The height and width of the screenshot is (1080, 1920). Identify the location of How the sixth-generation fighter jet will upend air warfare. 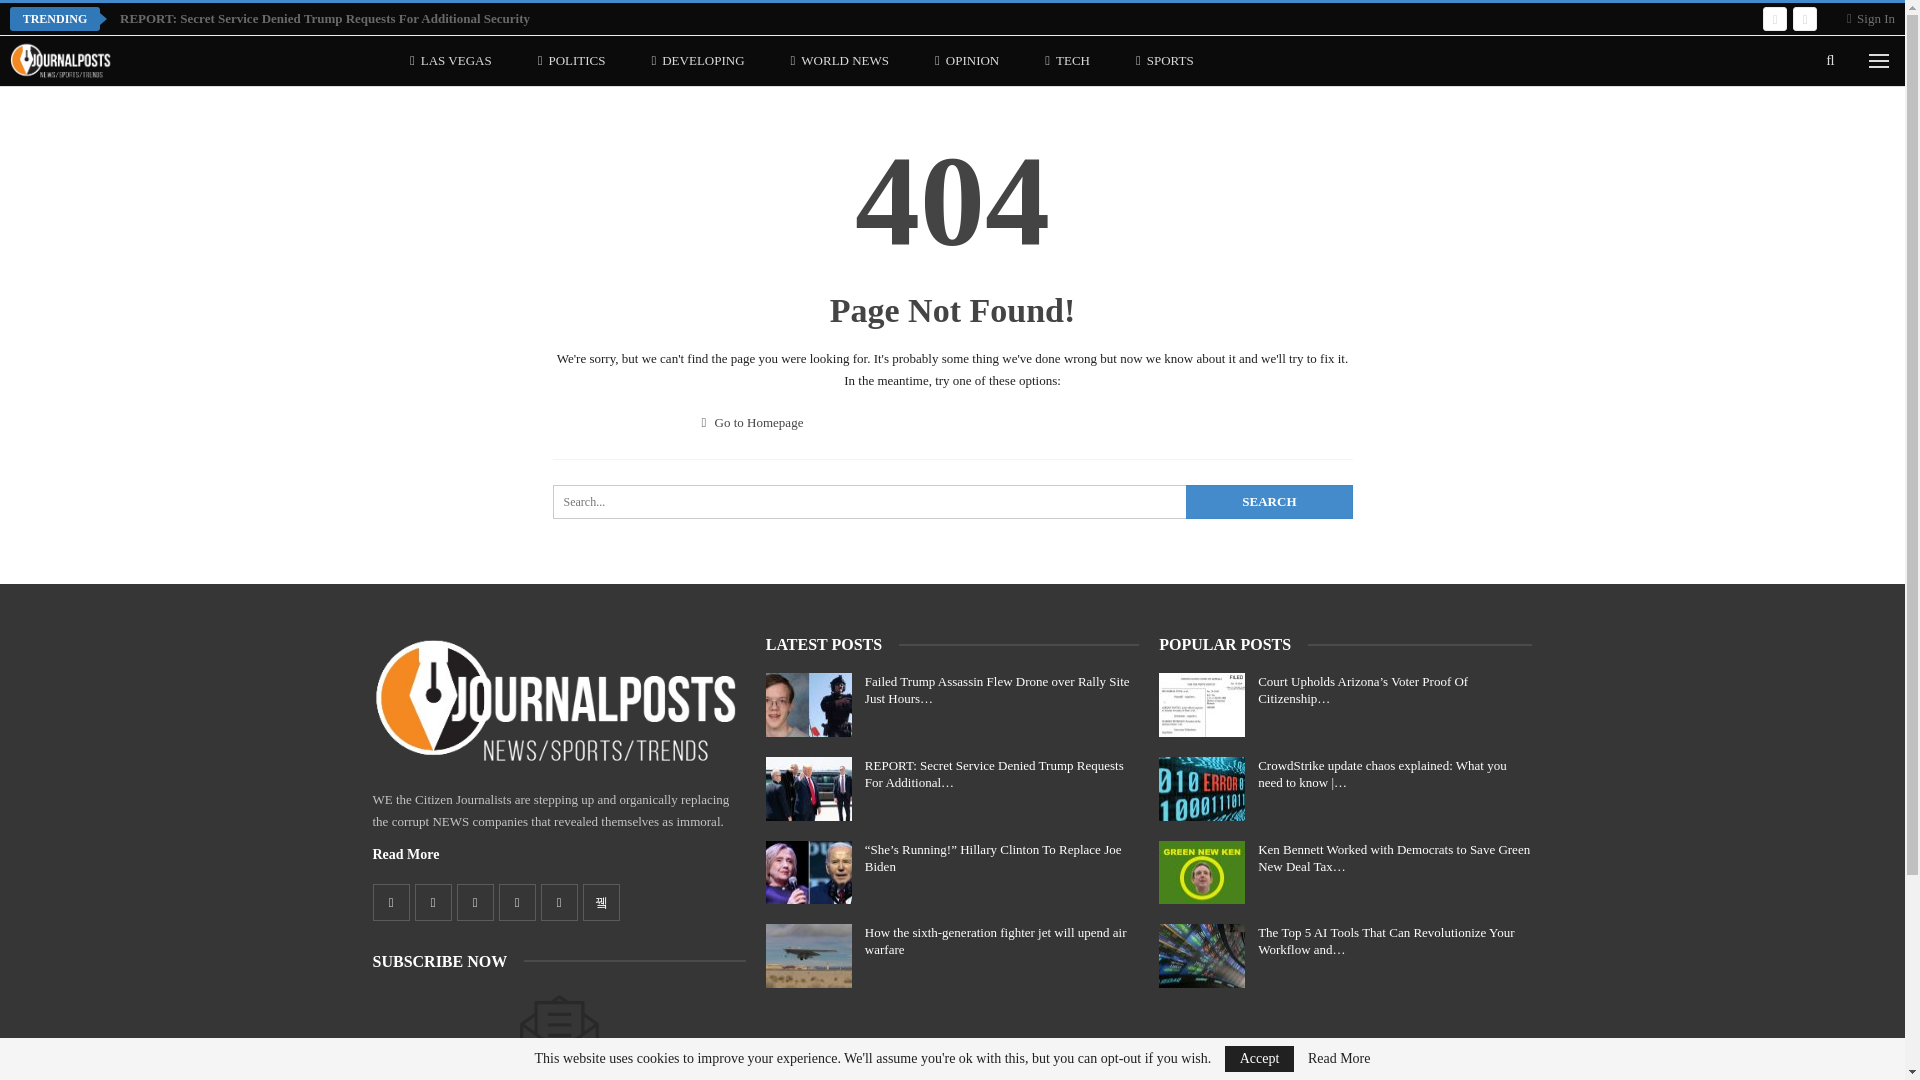
(809, 956).